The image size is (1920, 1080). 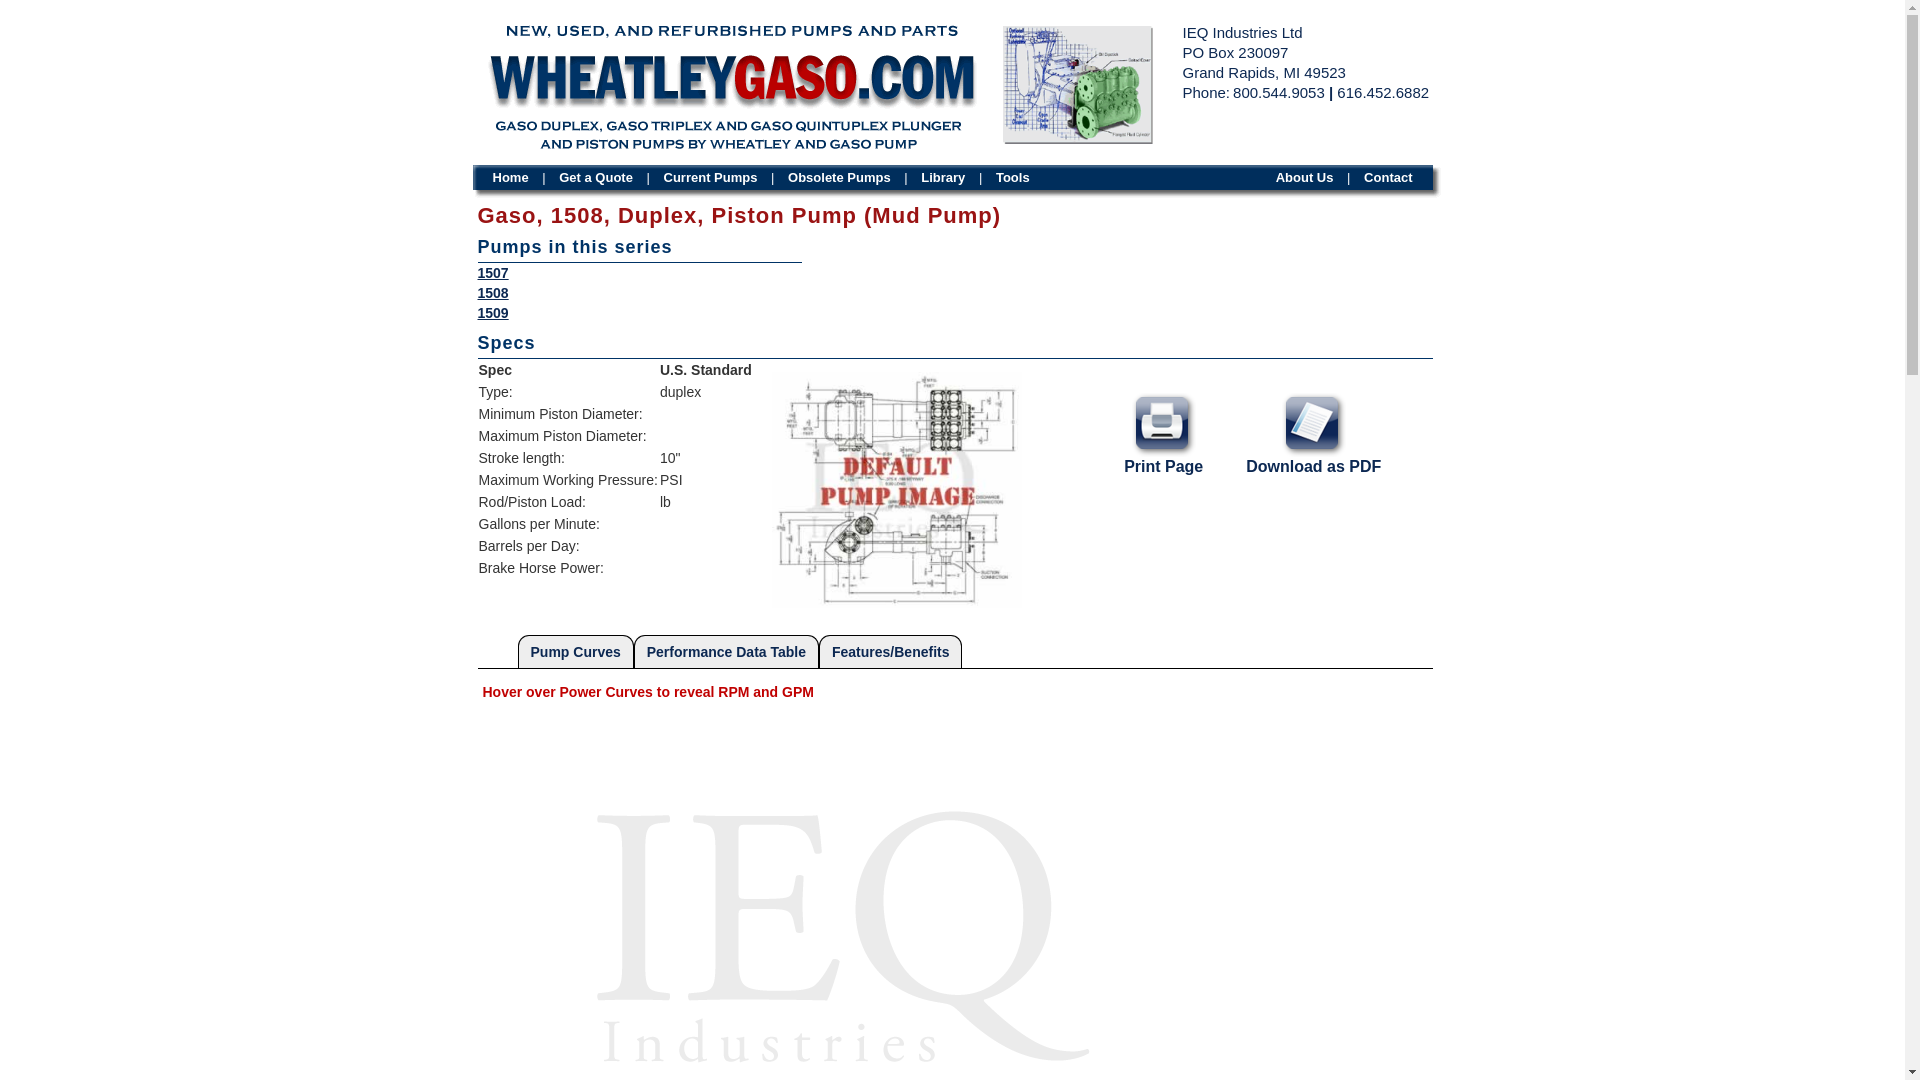 What do you see at coordinates (576, 652) in the screenshot?
I see `Pump Curves` at bounding box center [576, 652].